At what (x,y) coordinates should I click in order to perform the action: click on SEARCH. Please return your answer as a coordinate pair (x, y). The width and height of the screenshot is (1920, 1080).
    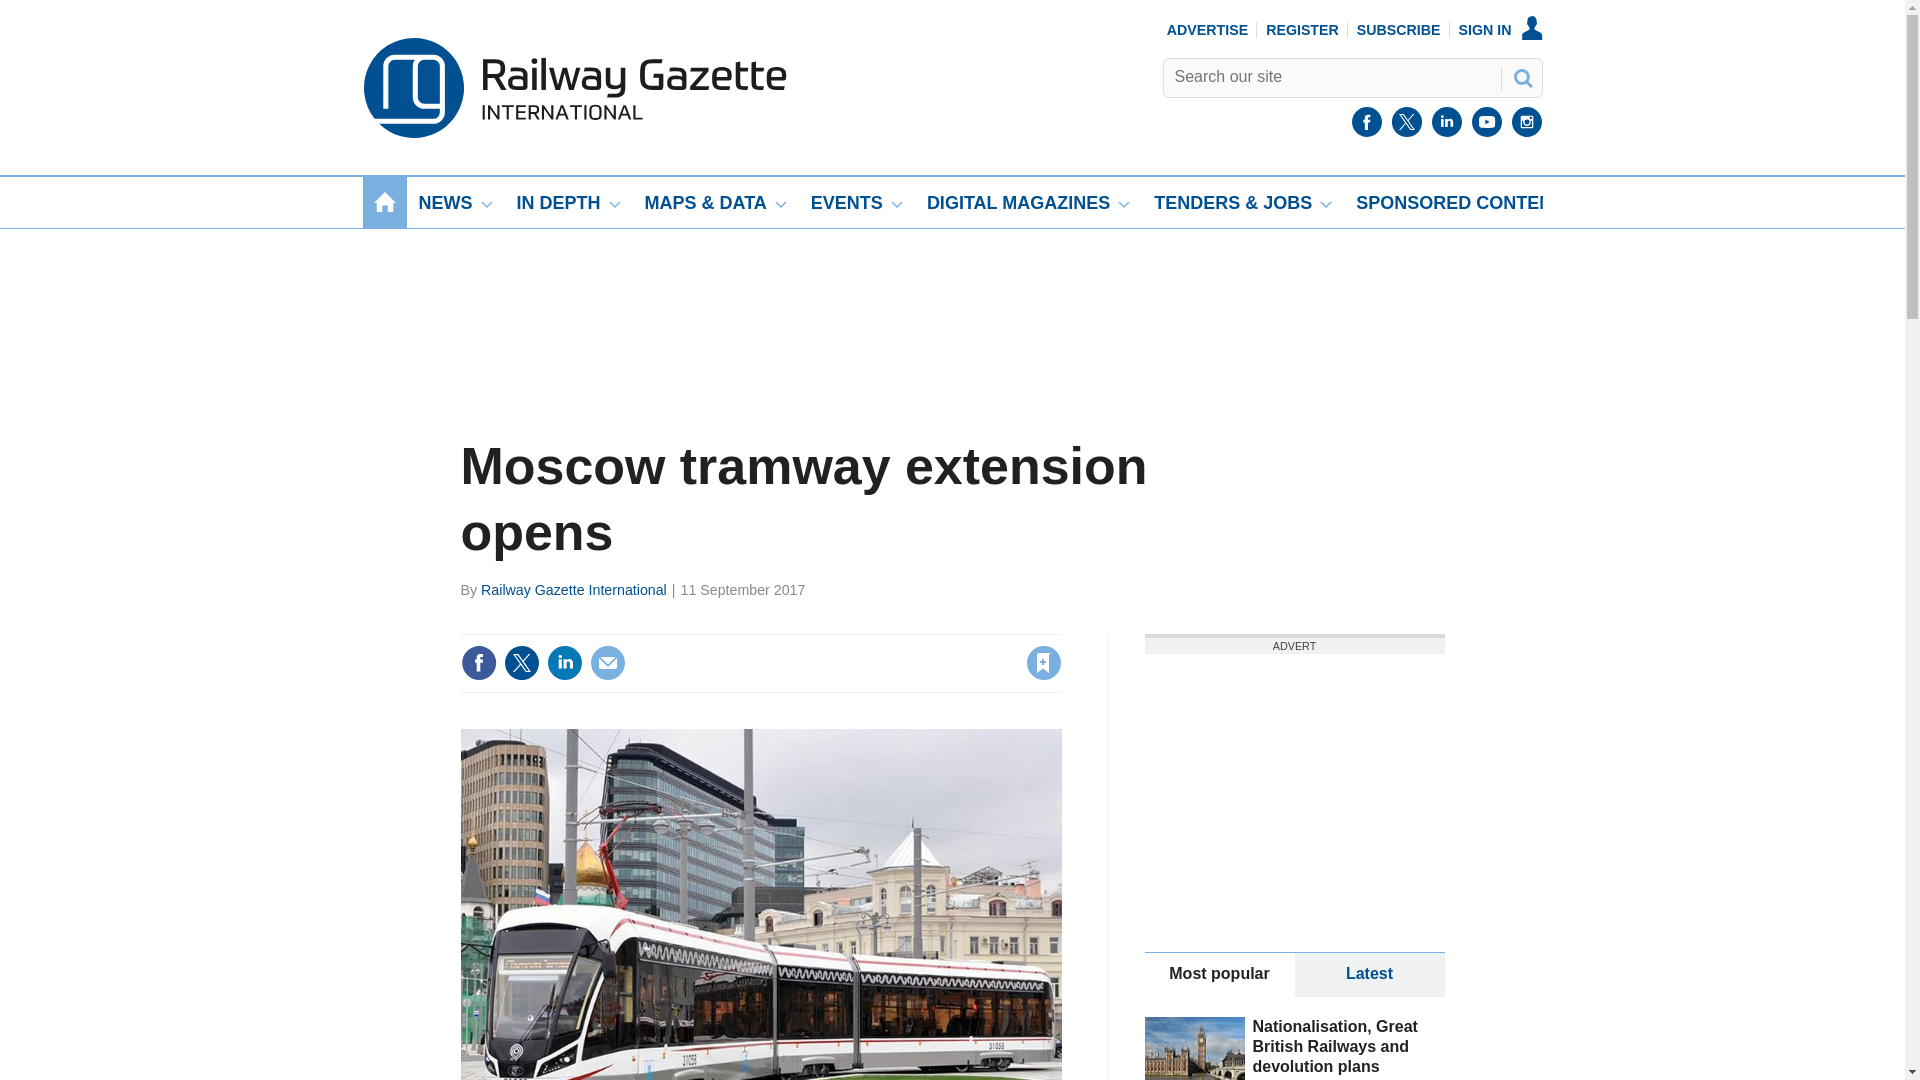
    Looking at the image, I should click on (1521, 77).